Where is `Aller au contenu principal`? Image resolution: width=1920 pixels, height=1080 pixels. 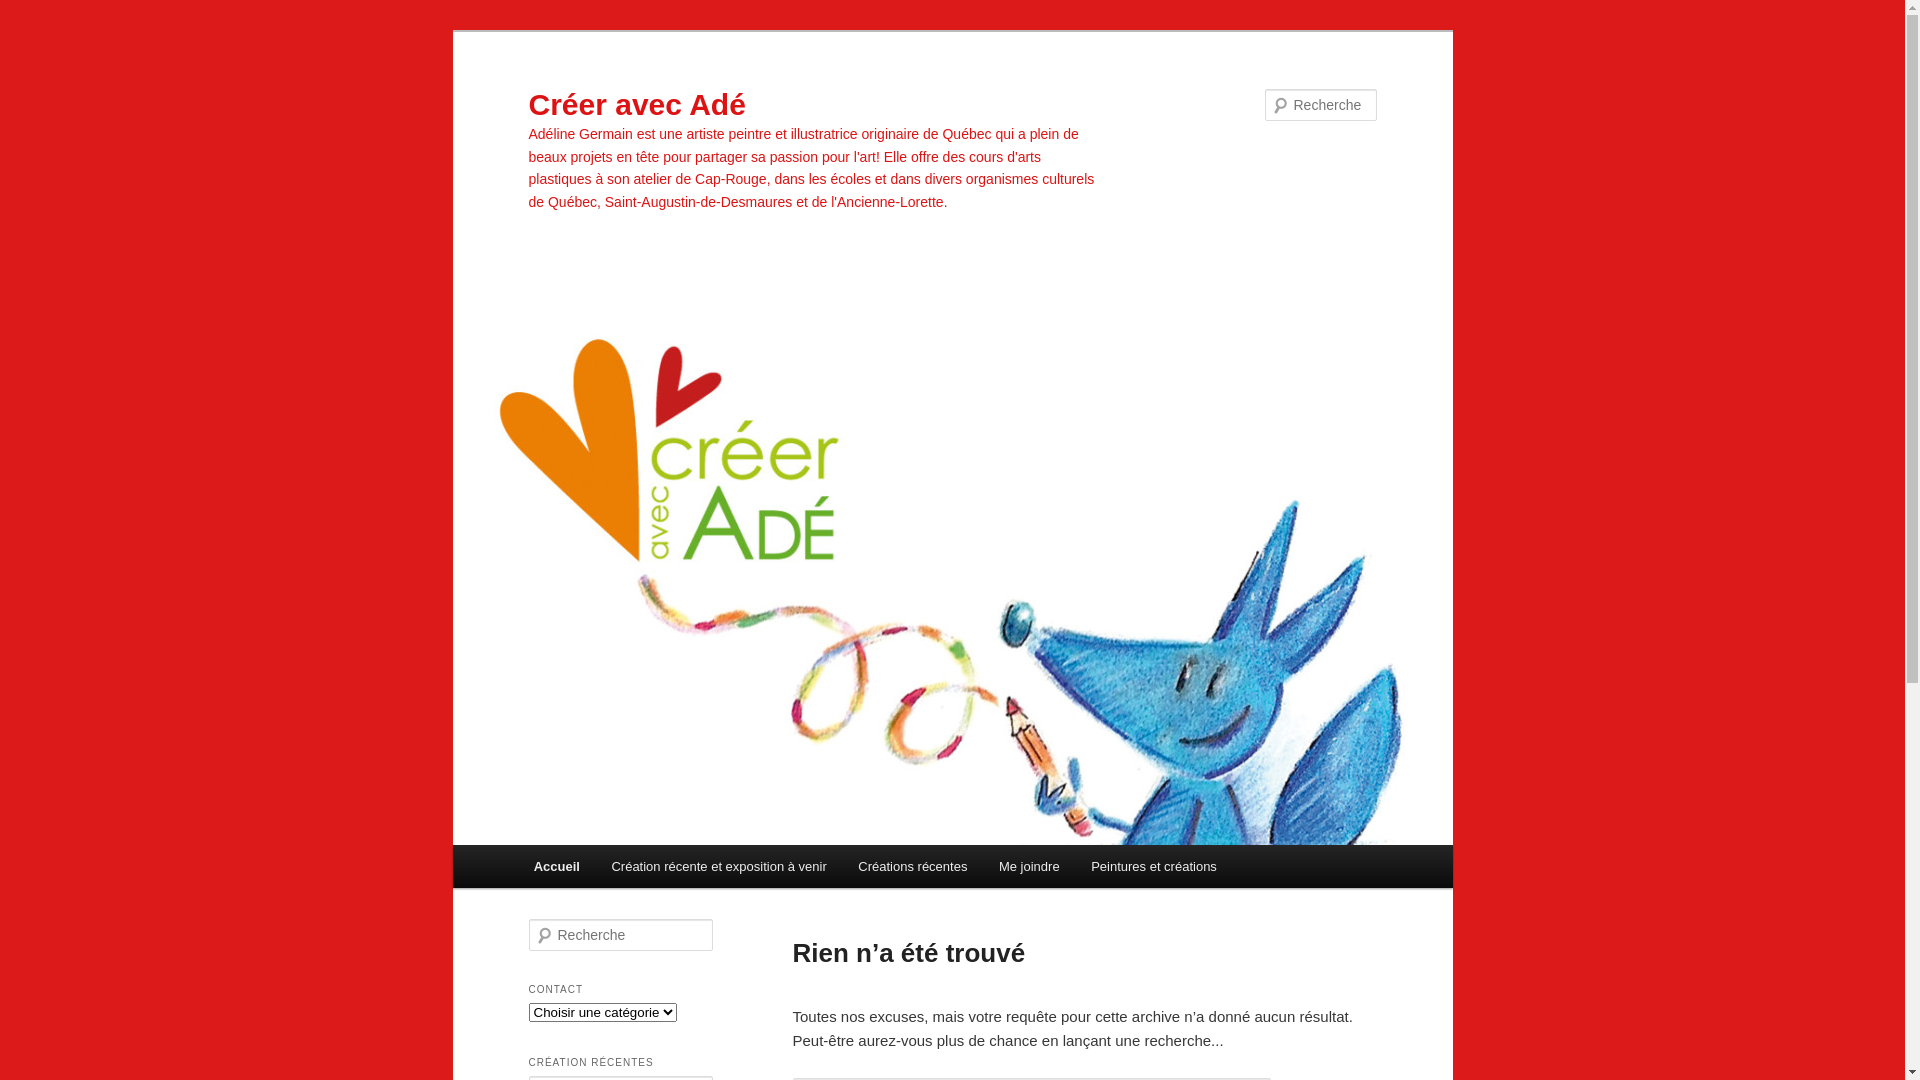 Aller au contenu principal is located at coordinates (630, 870).